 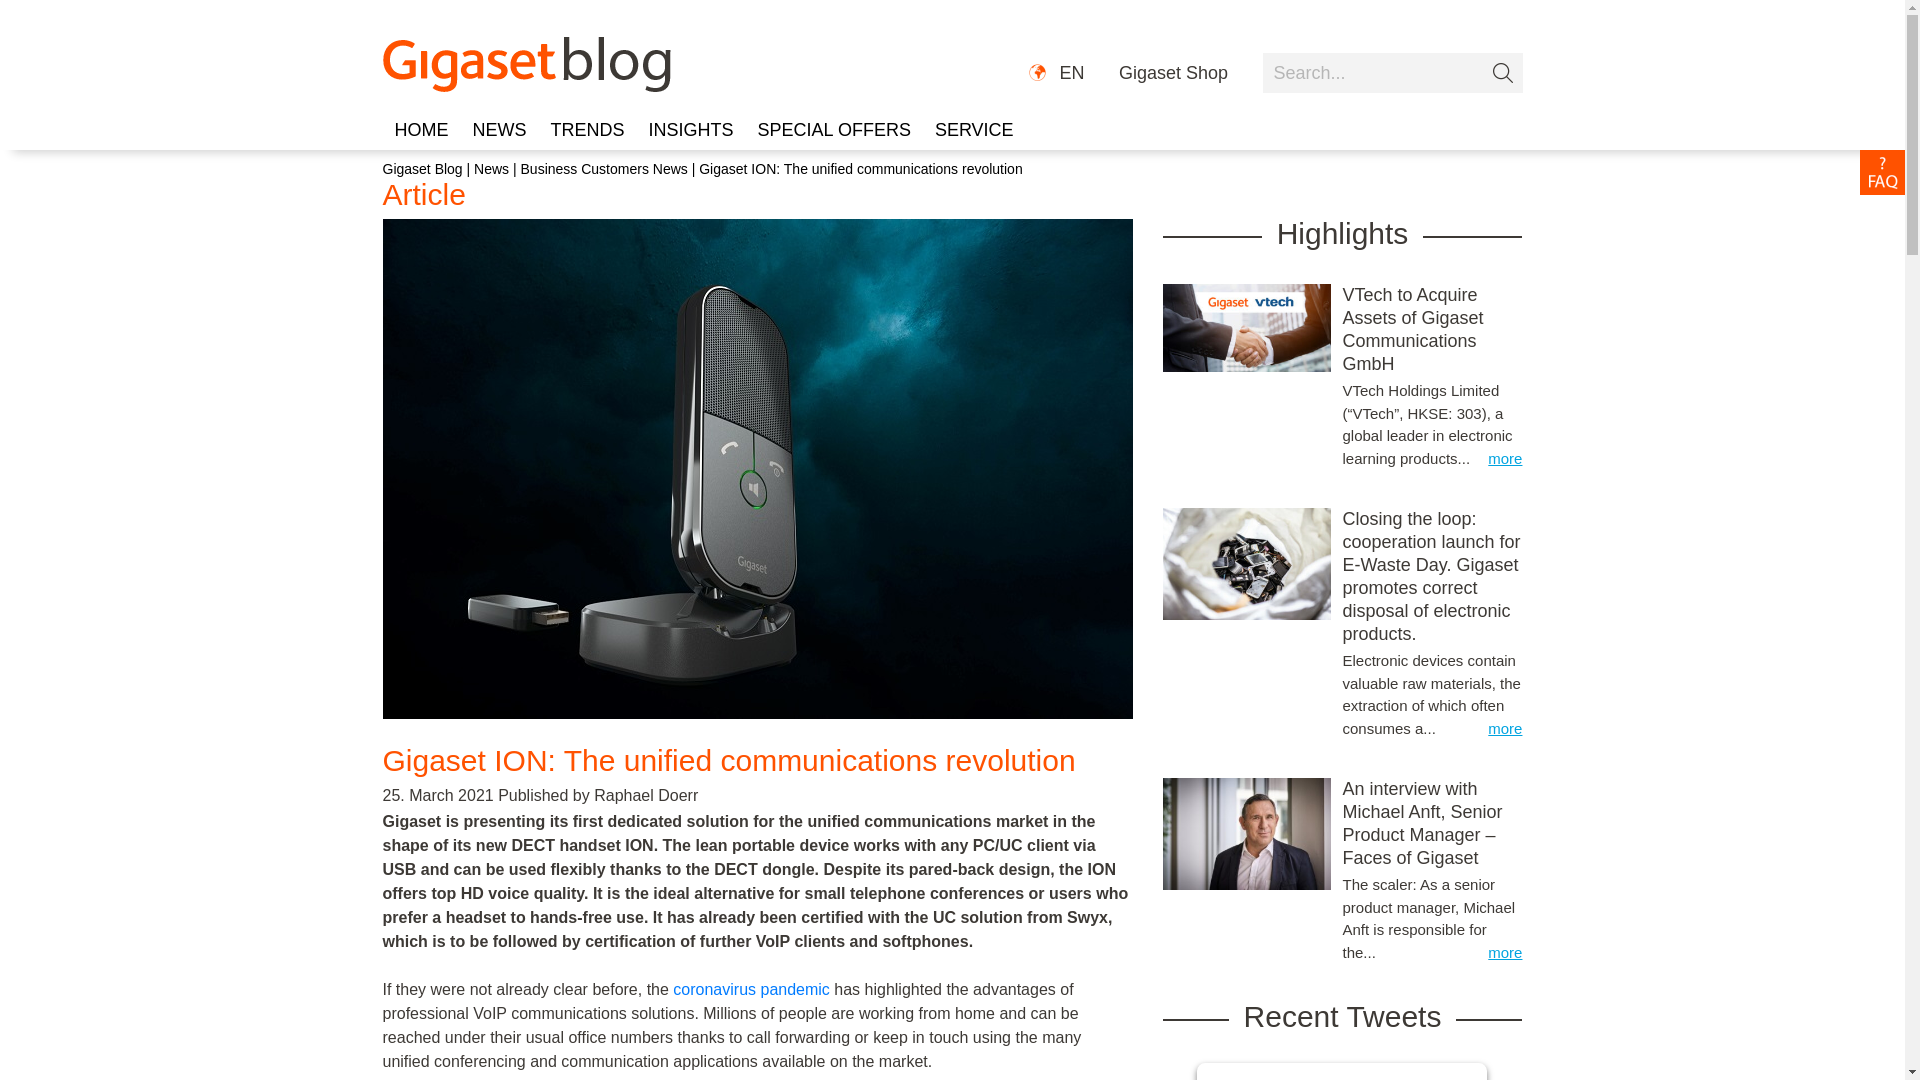 What do you see at coordinates (1174, 74) in the screenshot?
I see `Gigaset Shop` at bounding box center [1174, 74].